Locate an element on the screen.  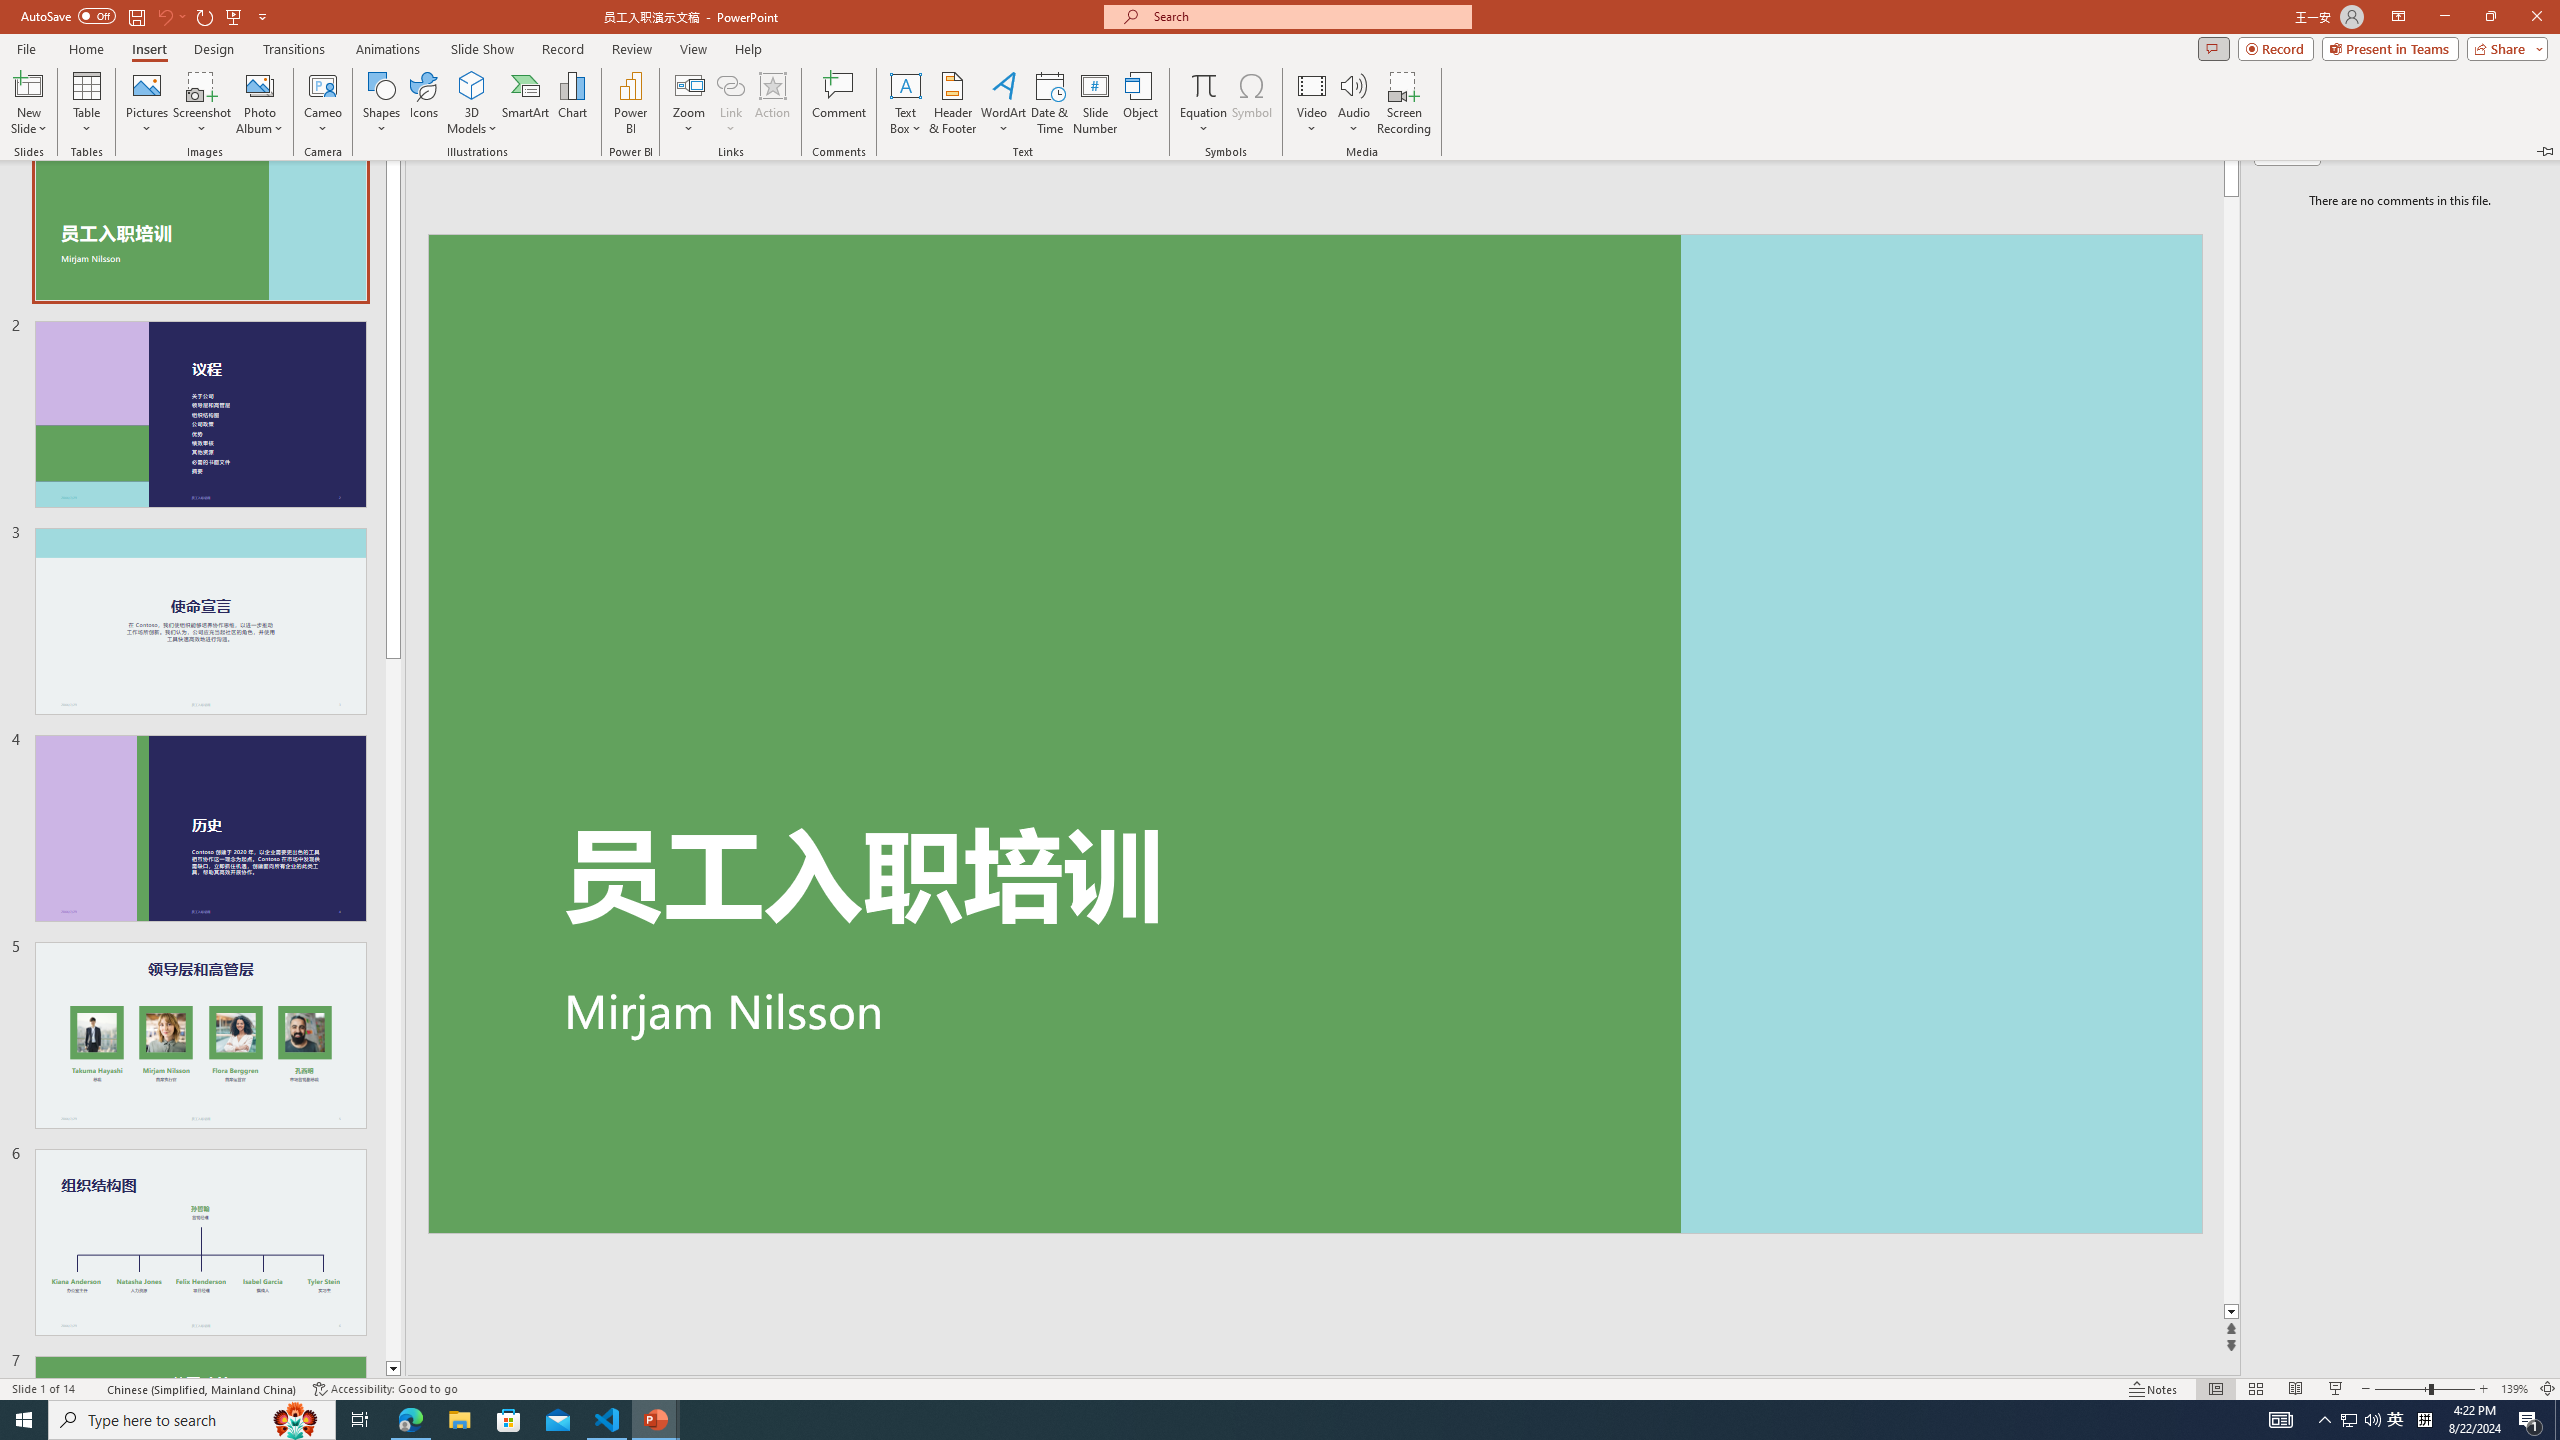
Row Down is located at coordinates (1804, 162).